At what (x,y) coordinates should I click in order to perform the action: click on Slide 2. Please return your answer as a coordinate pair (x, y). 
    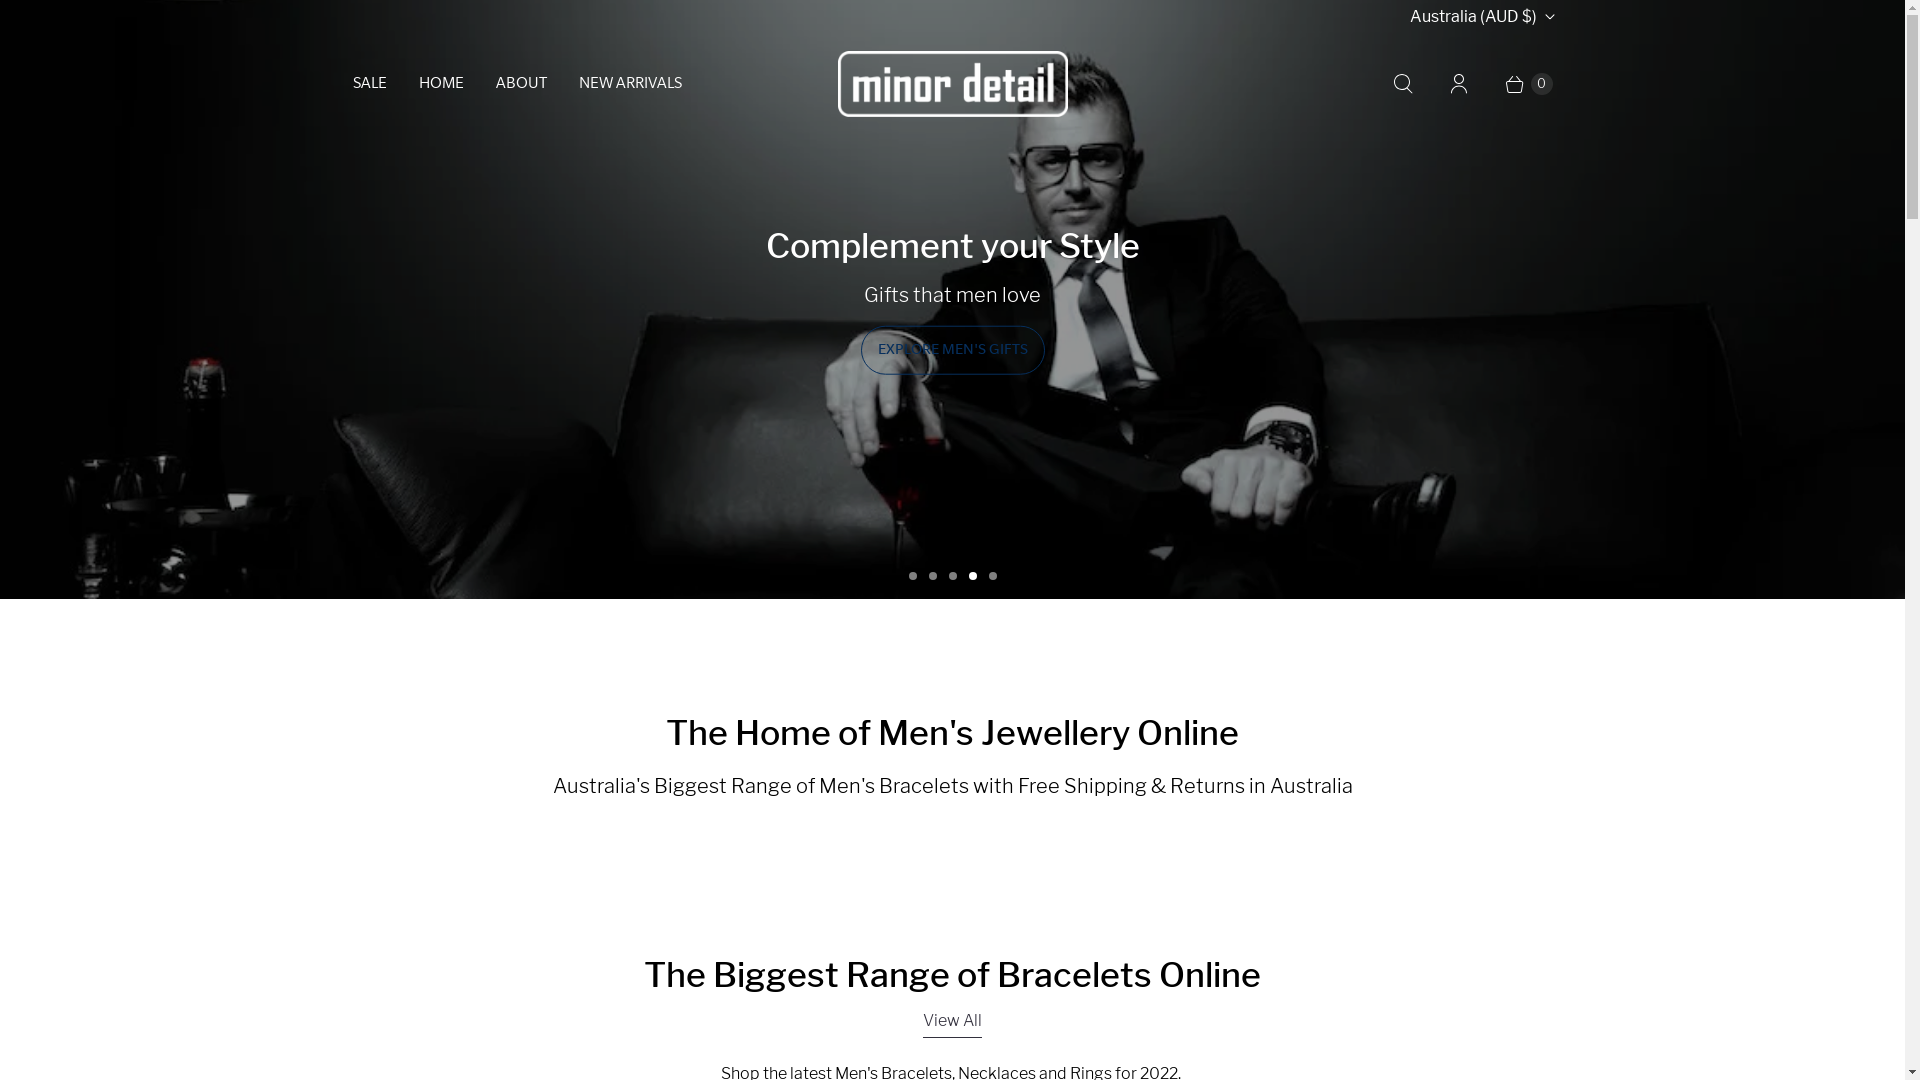
    Looking at the image, I should click on (932, 576).